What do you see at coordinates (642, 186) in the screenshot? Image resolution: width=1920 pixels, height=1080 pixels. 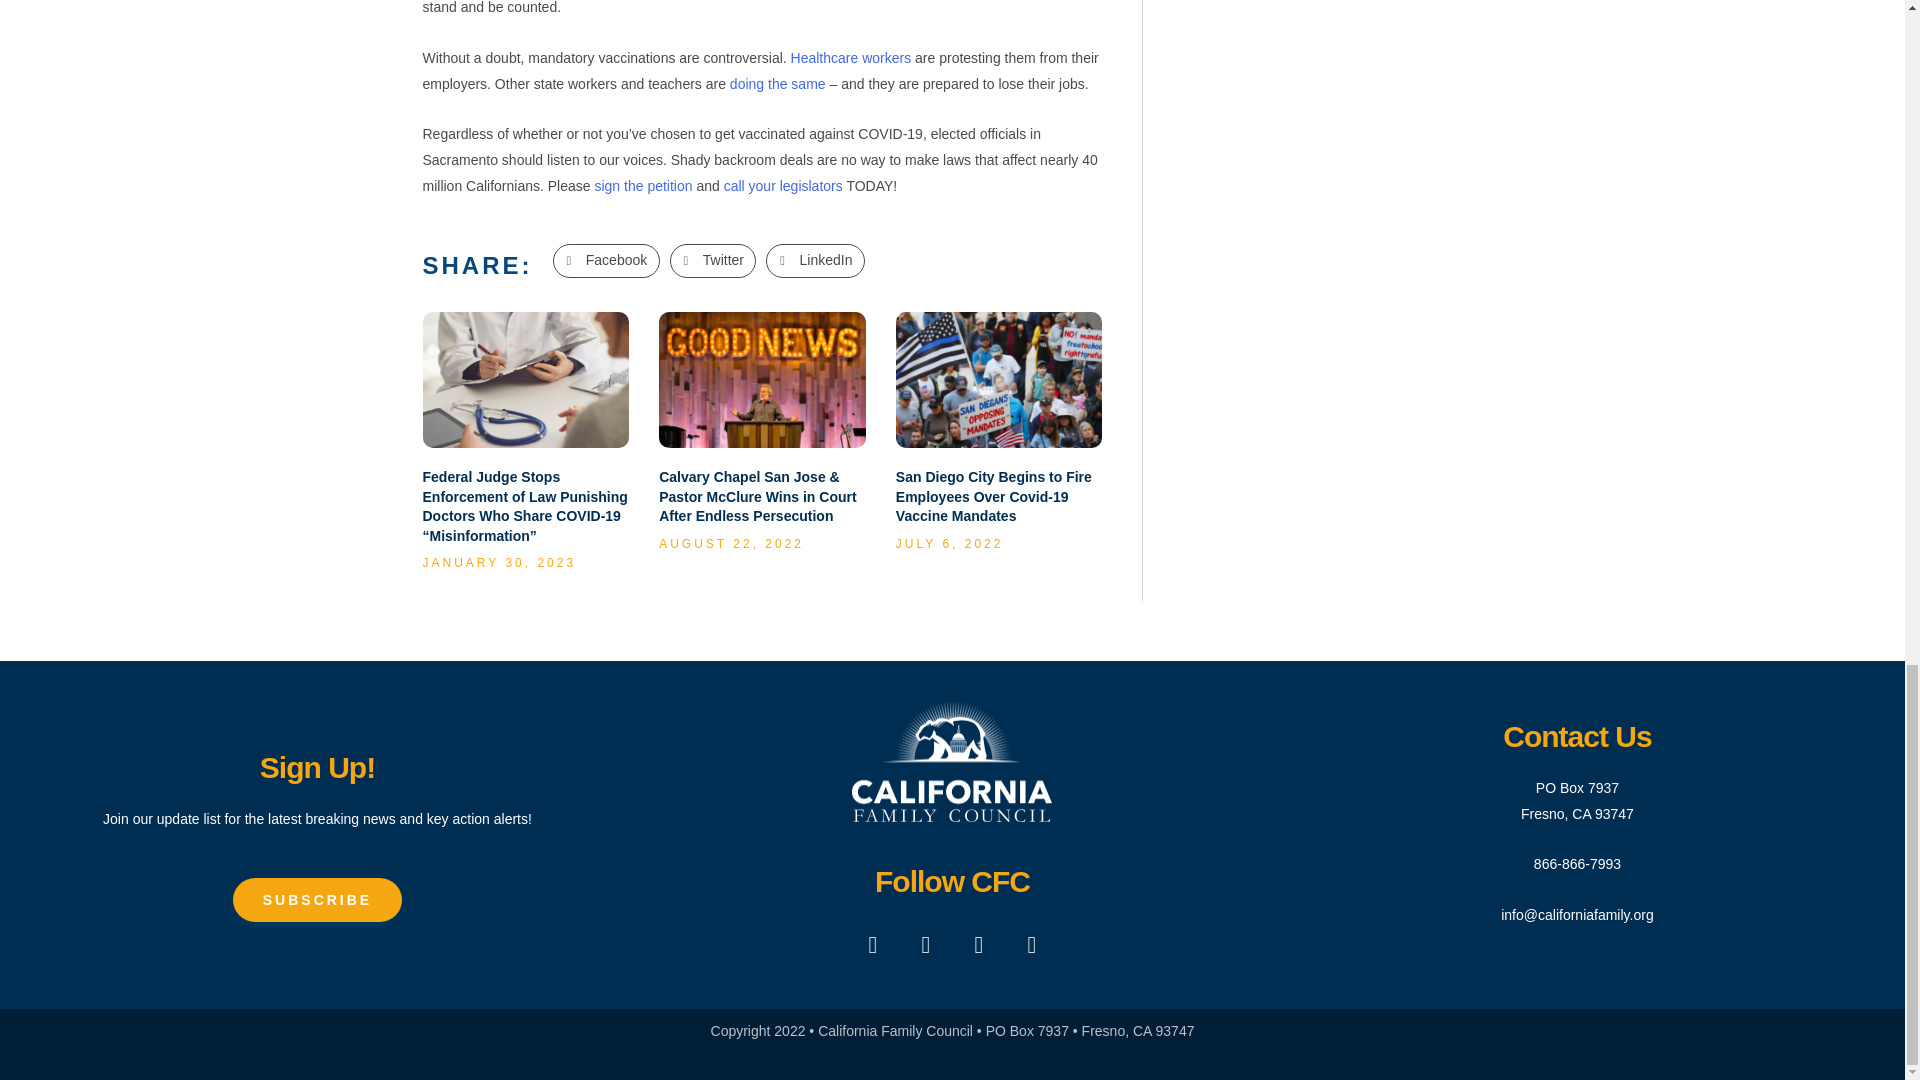 I see `sign the petition` at bounding box center [642, 186].